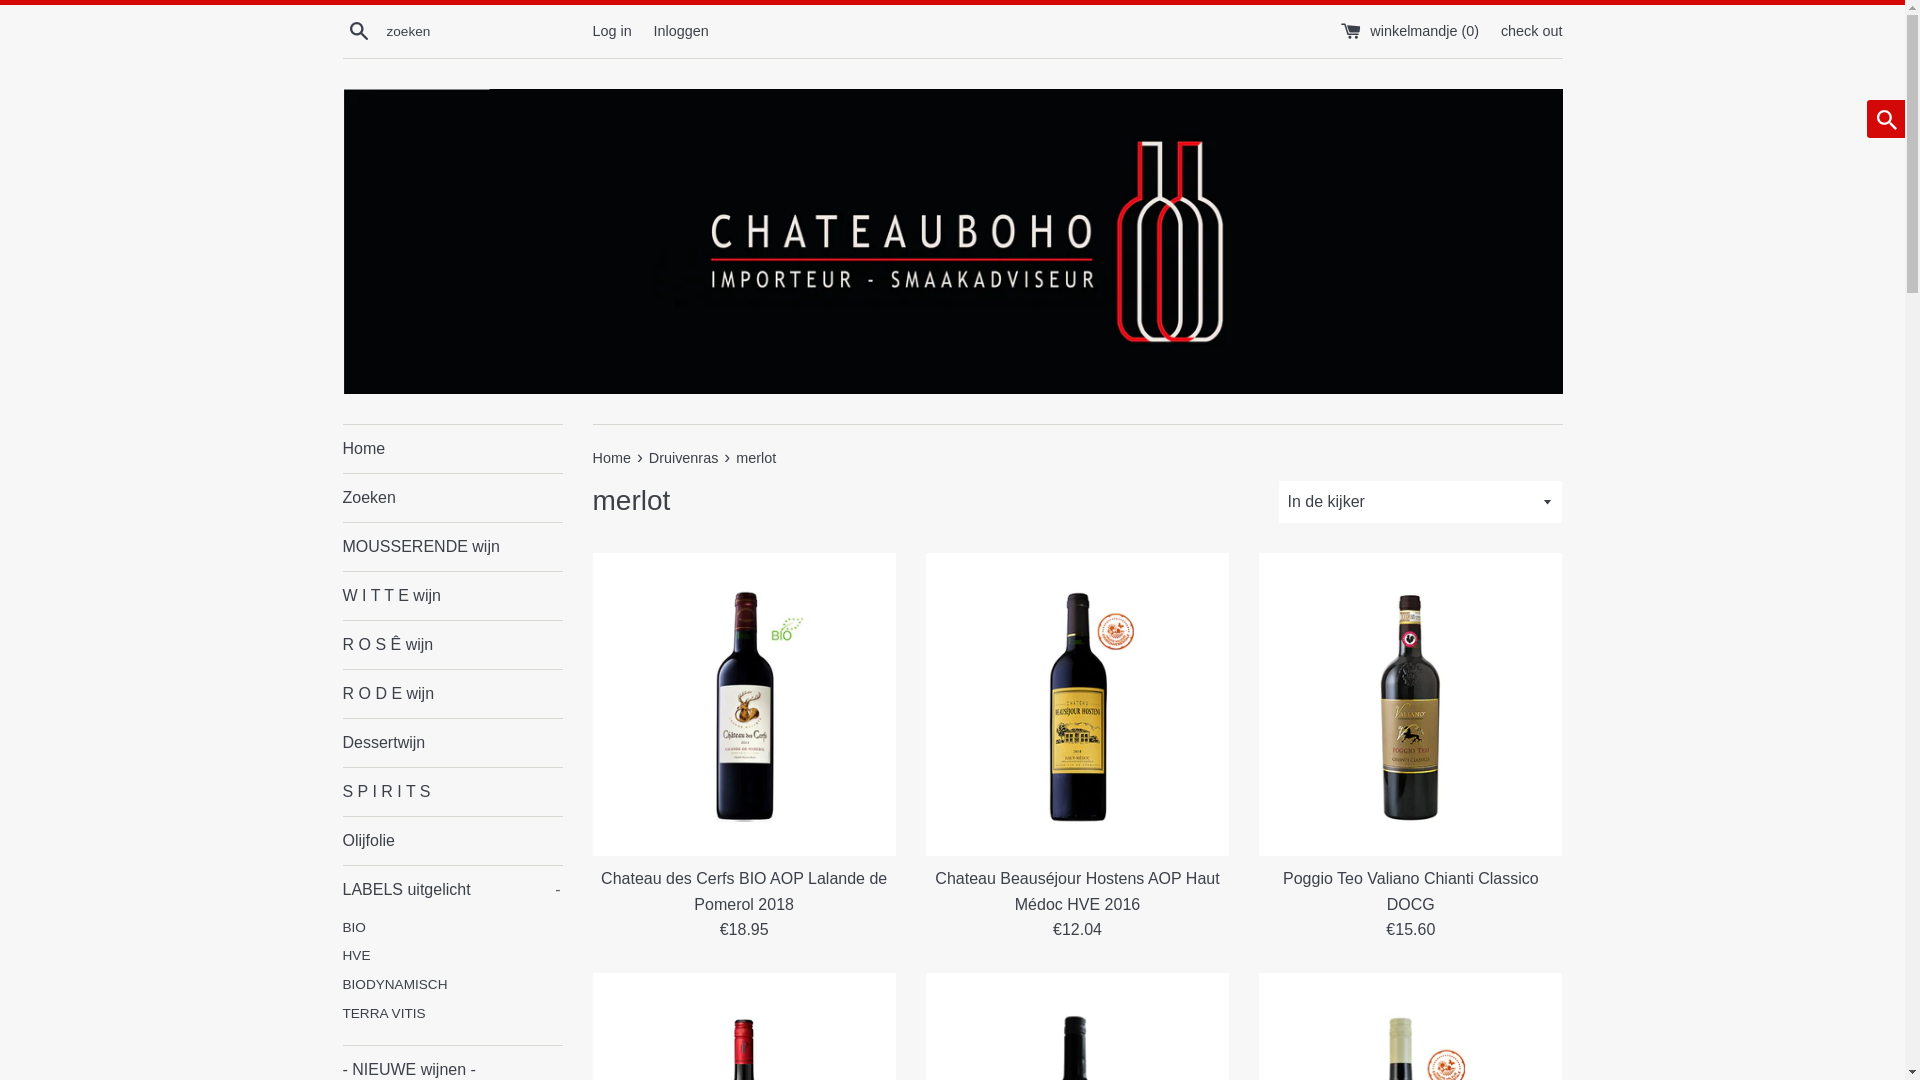  I want to click on Poggio Teo Valiano Chianti Classico DOCG, so click(1410, 704).